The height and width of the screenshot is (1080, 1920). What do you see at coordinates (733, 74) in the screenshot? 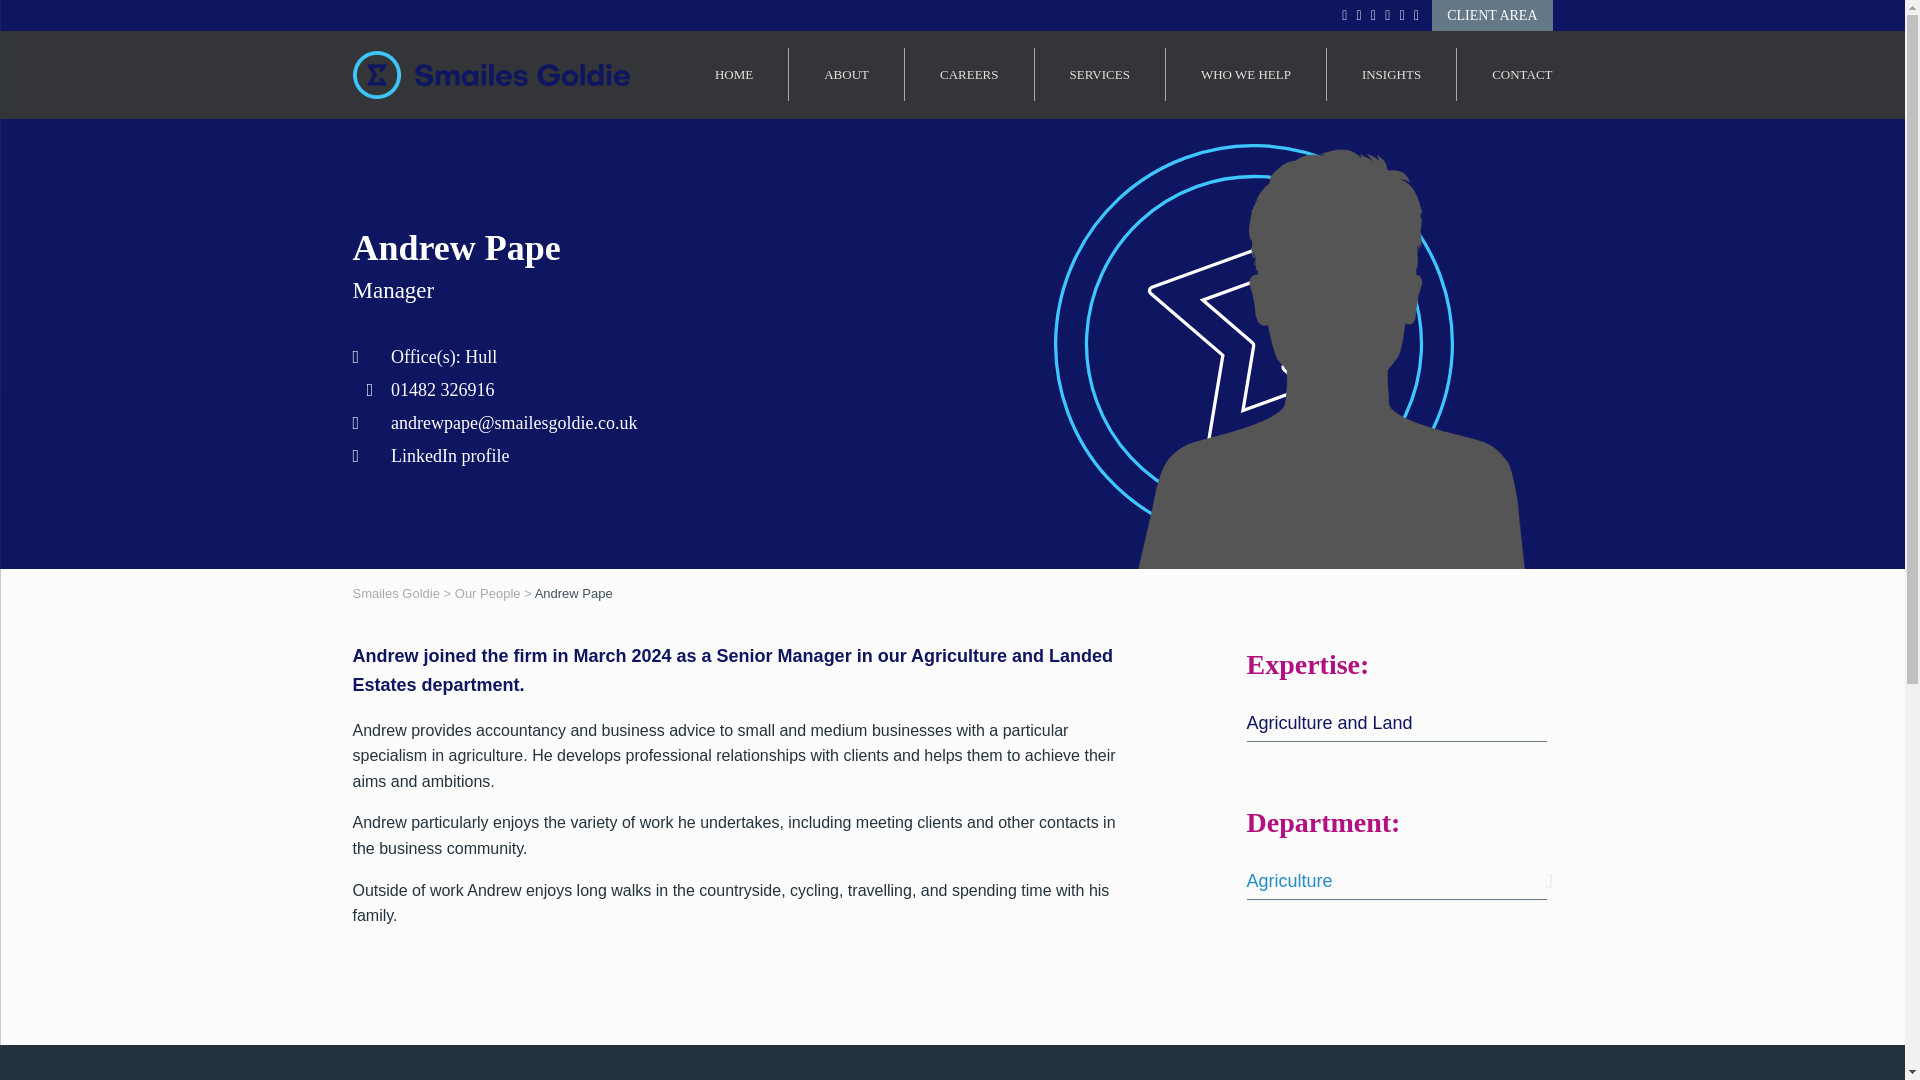
I see `HOME` at bounding box center [733, 74].